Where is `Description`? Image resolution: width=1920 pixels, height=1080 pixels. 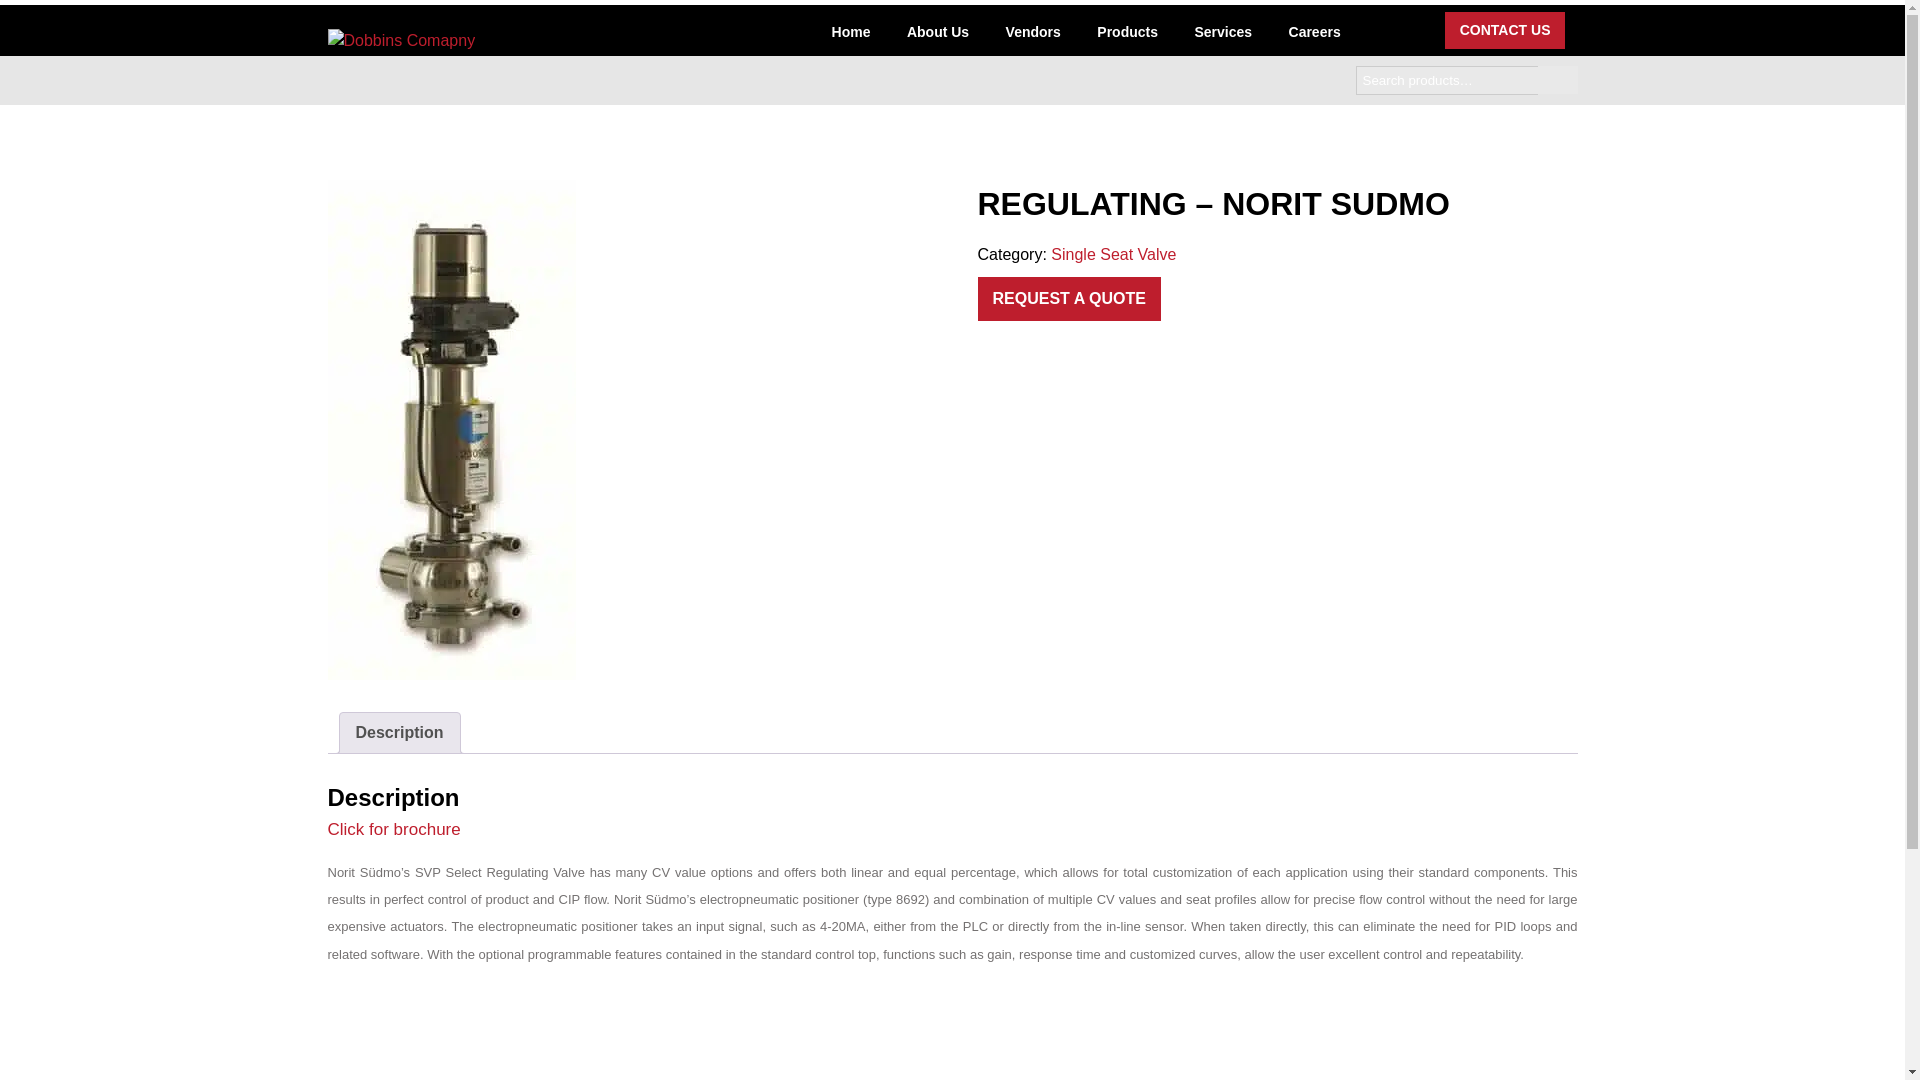 Description is located at coordinates (399, 732).